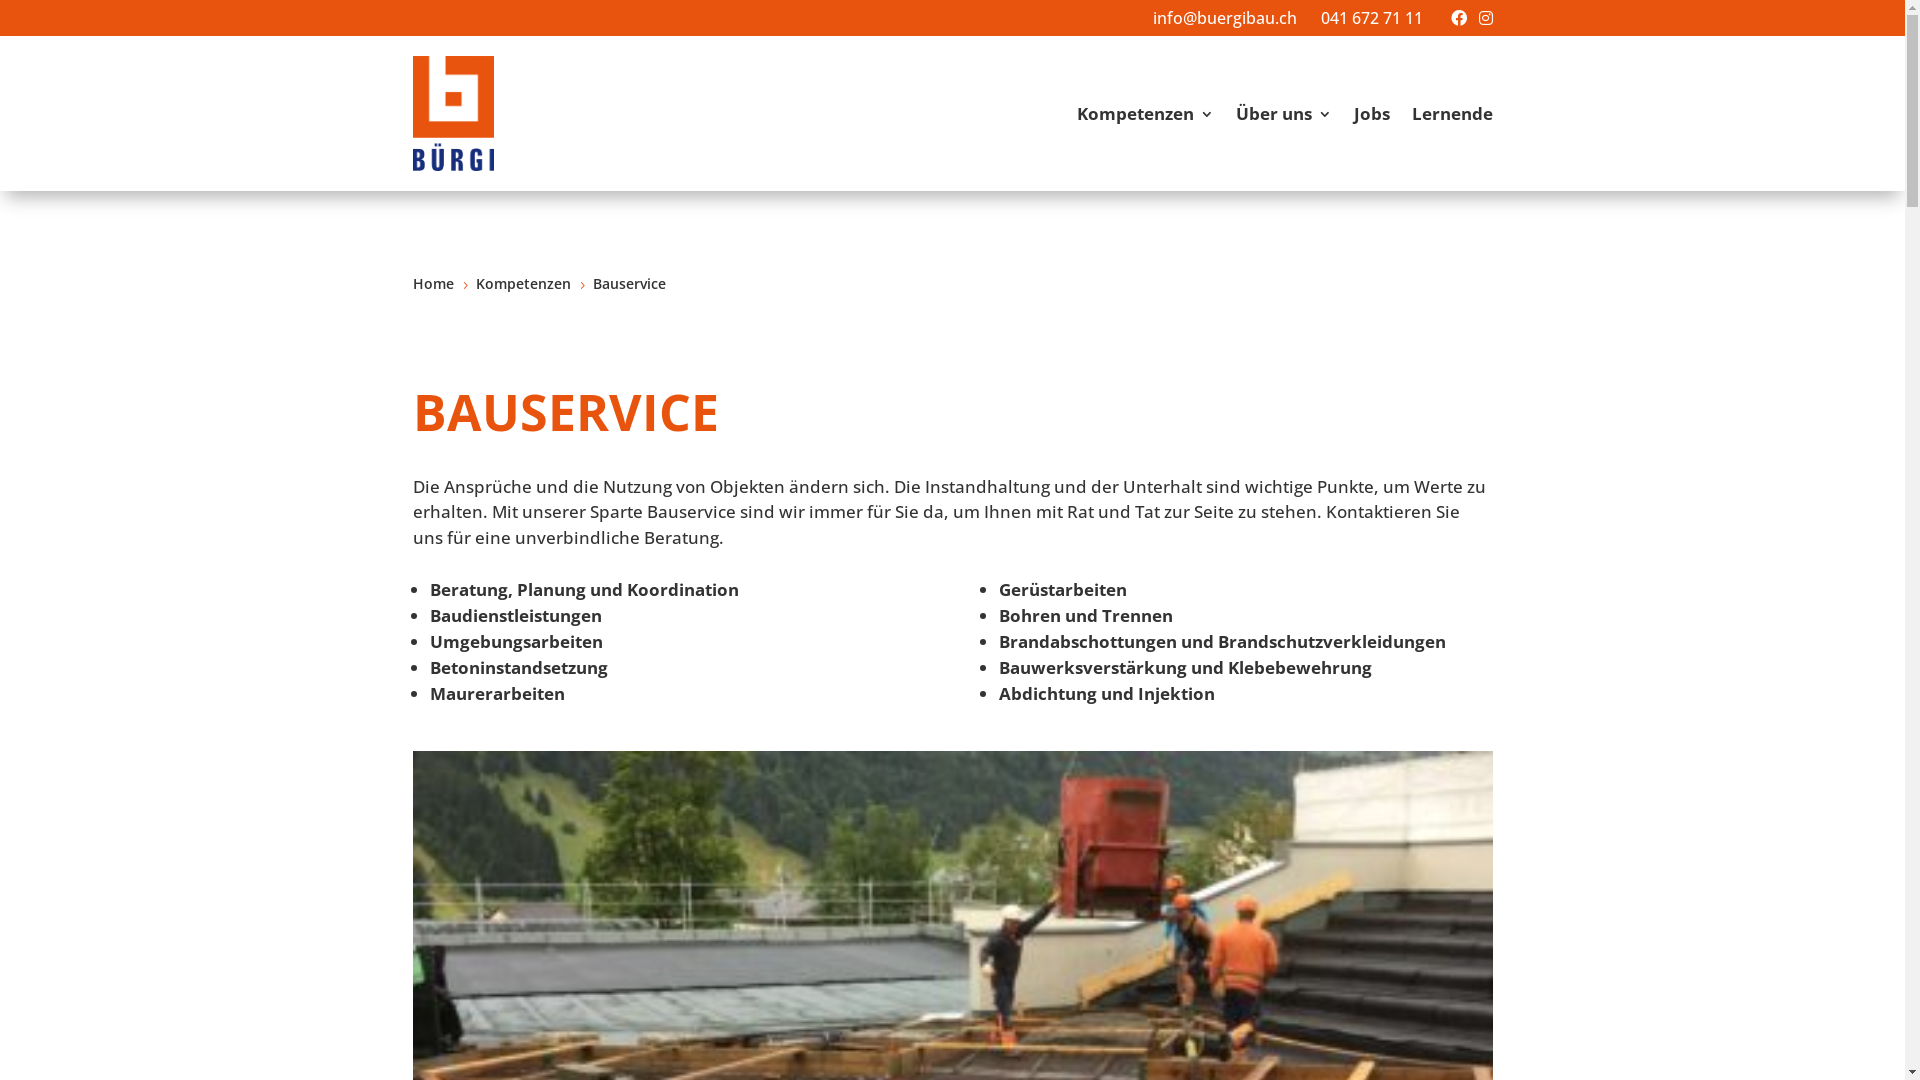 The width and height of the screenshot is (1920, 1080). I want to click on info@buergibau.ch, so click(1224, 18).